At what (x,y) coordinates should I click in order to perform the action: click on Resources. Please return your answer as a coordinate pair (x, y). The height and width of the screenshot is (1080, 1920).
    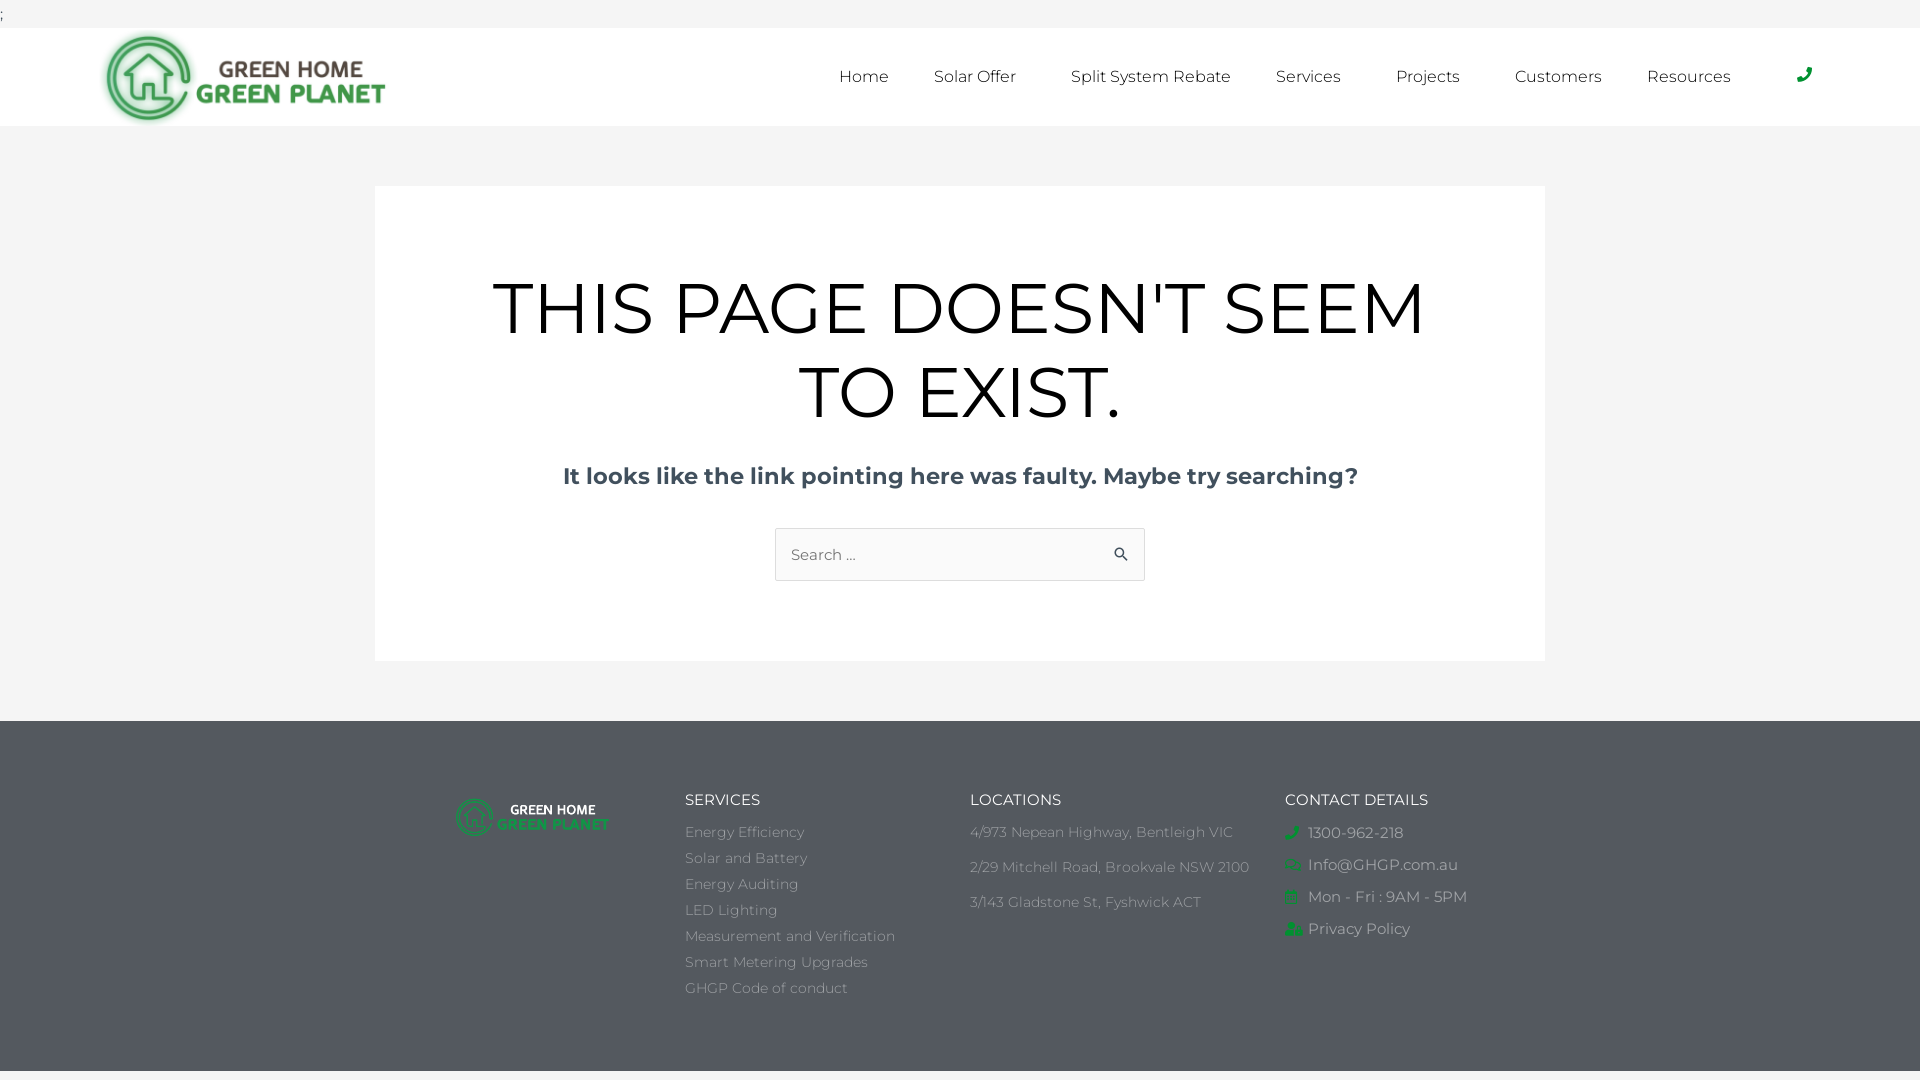
    Looking at the image, I should click on (1694, 77).